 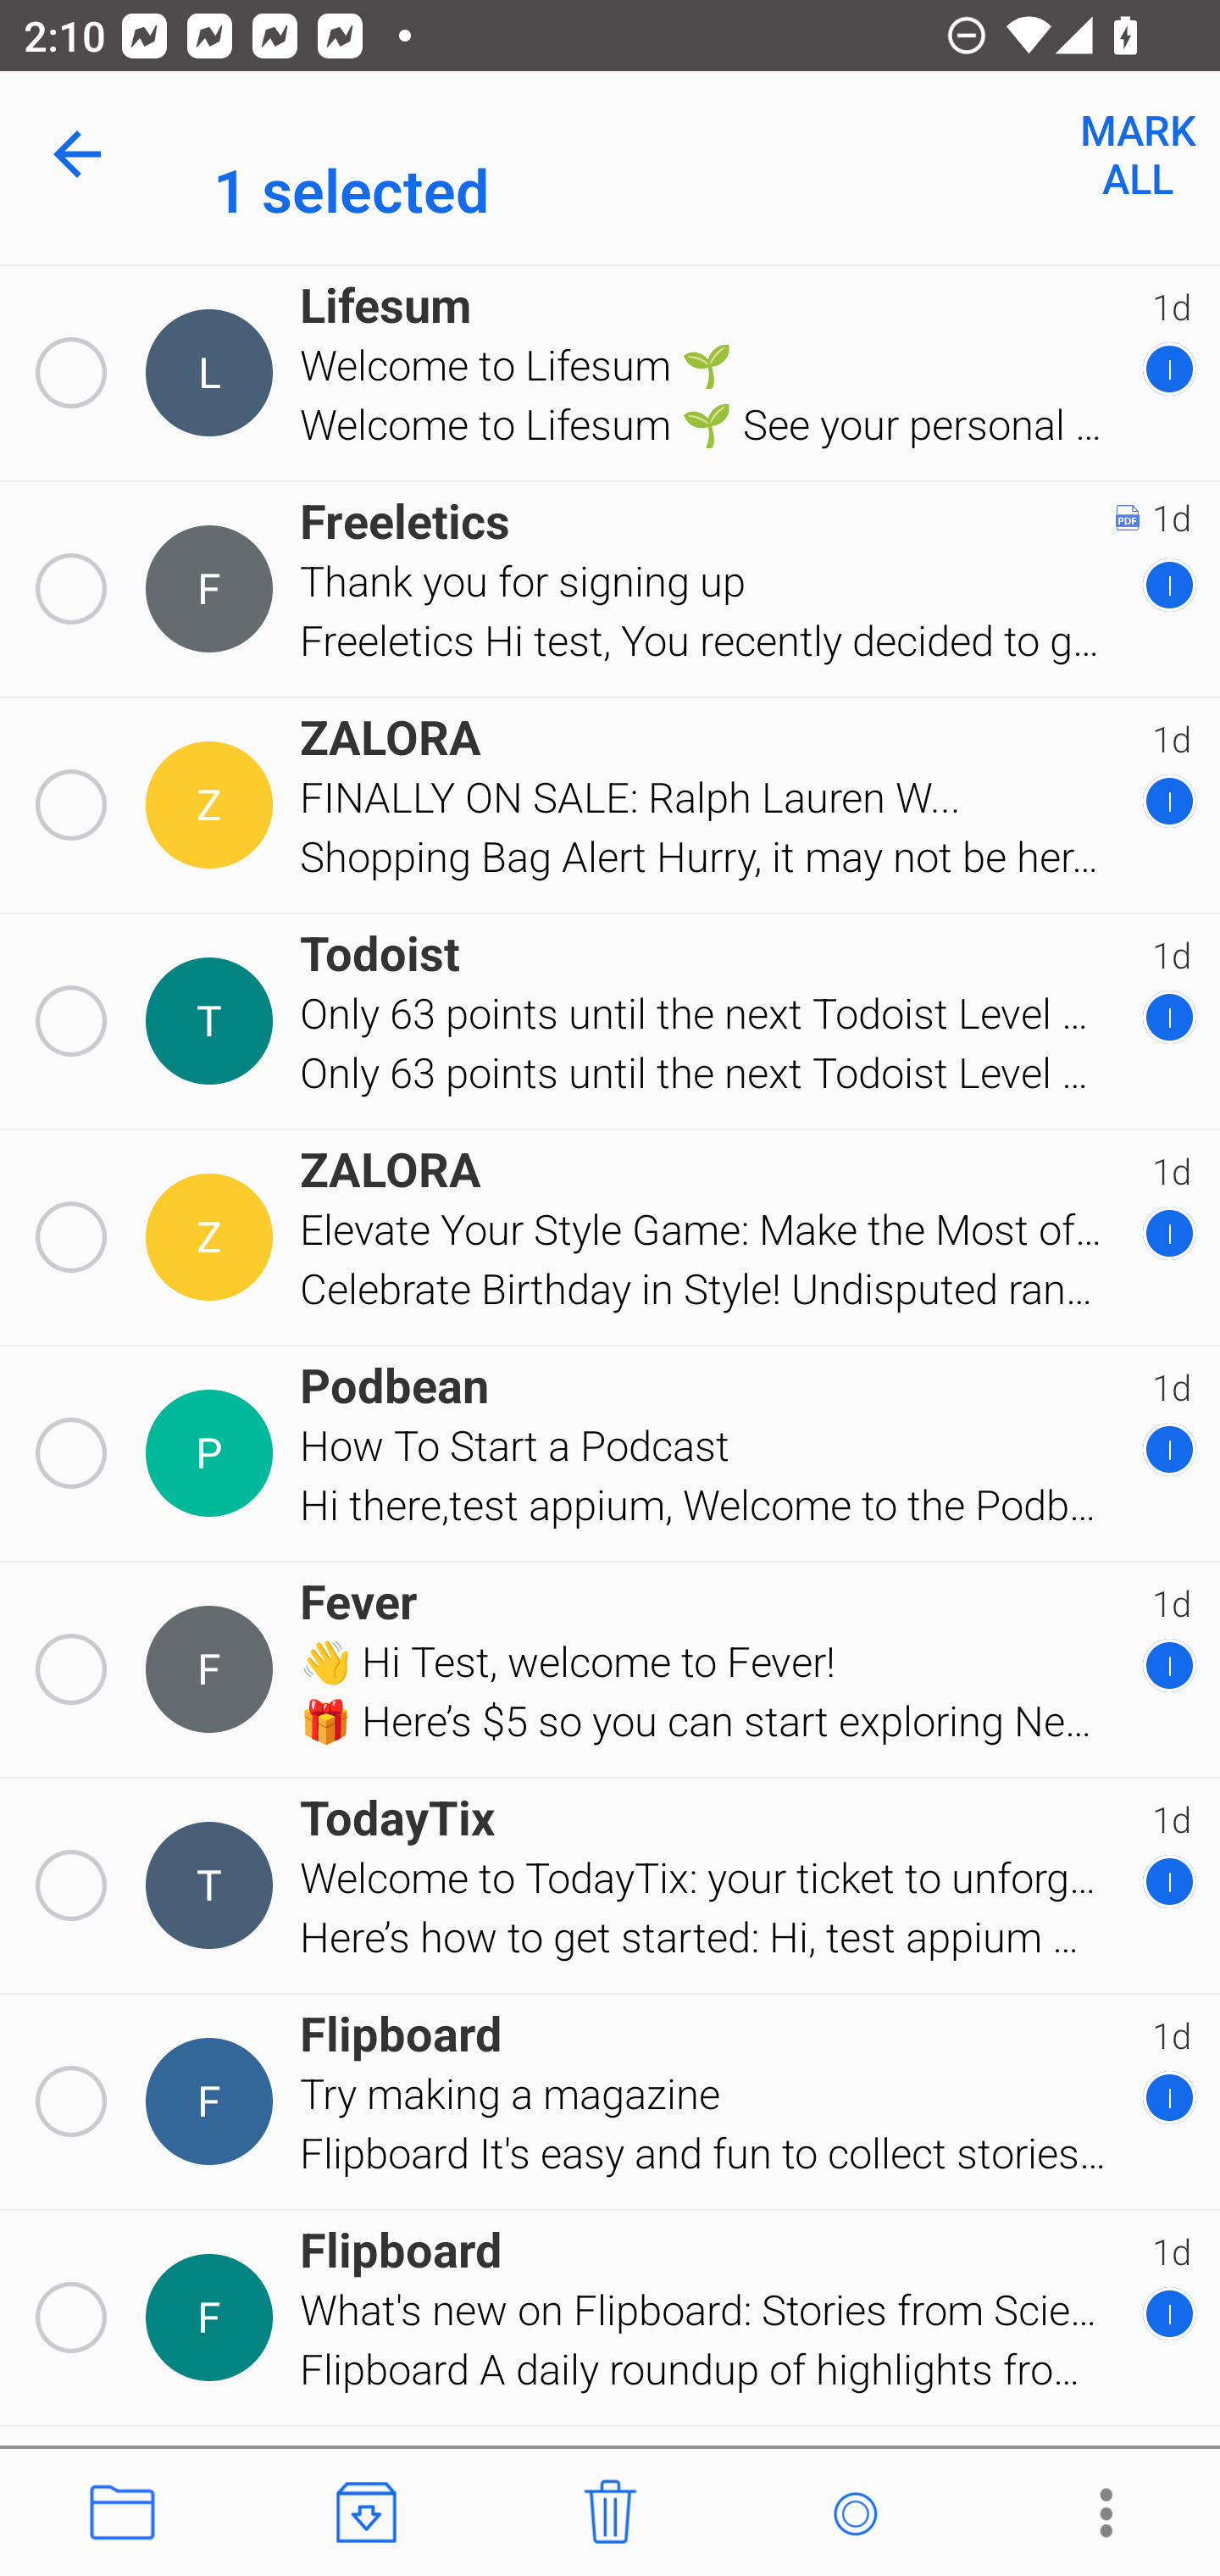 I want to click on Done, so click(x=83, y=154).